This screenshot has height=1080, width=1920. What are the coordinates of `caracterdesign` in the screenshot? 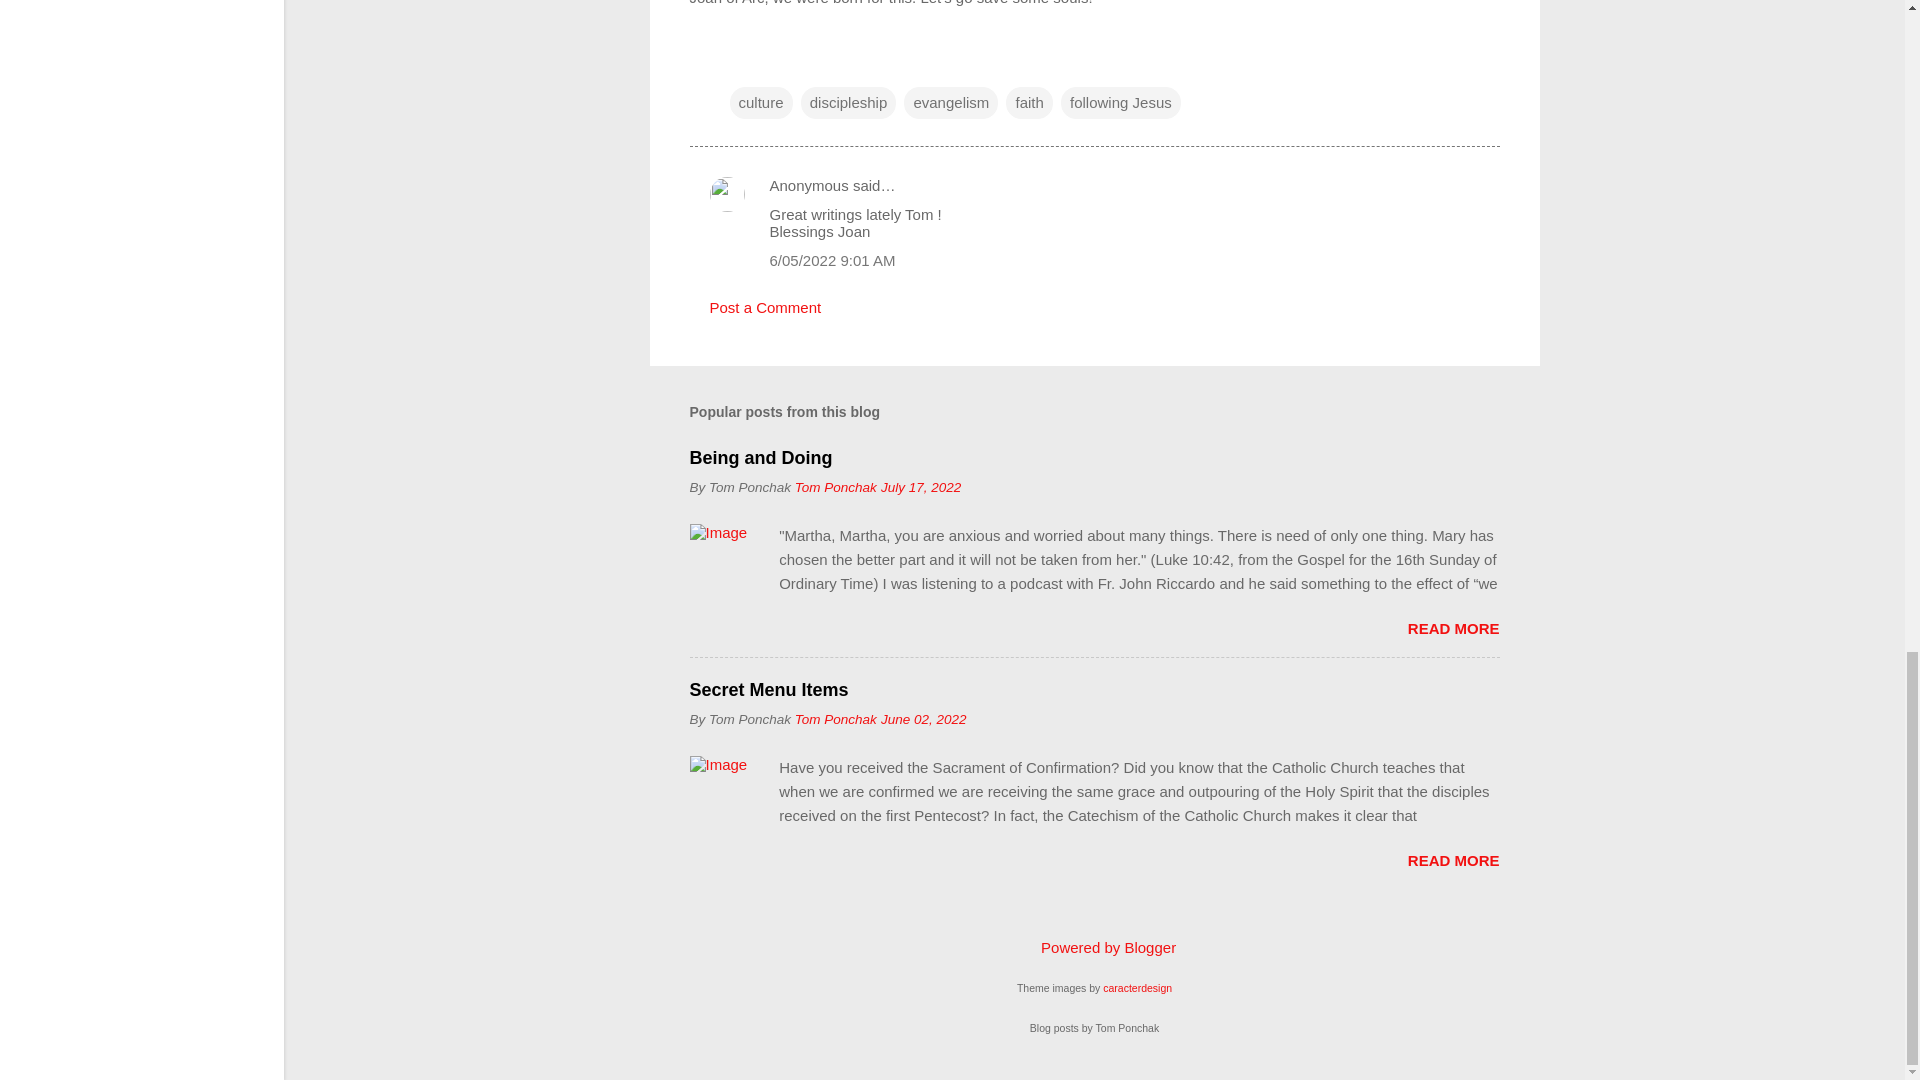 It's located at (1136, 987).